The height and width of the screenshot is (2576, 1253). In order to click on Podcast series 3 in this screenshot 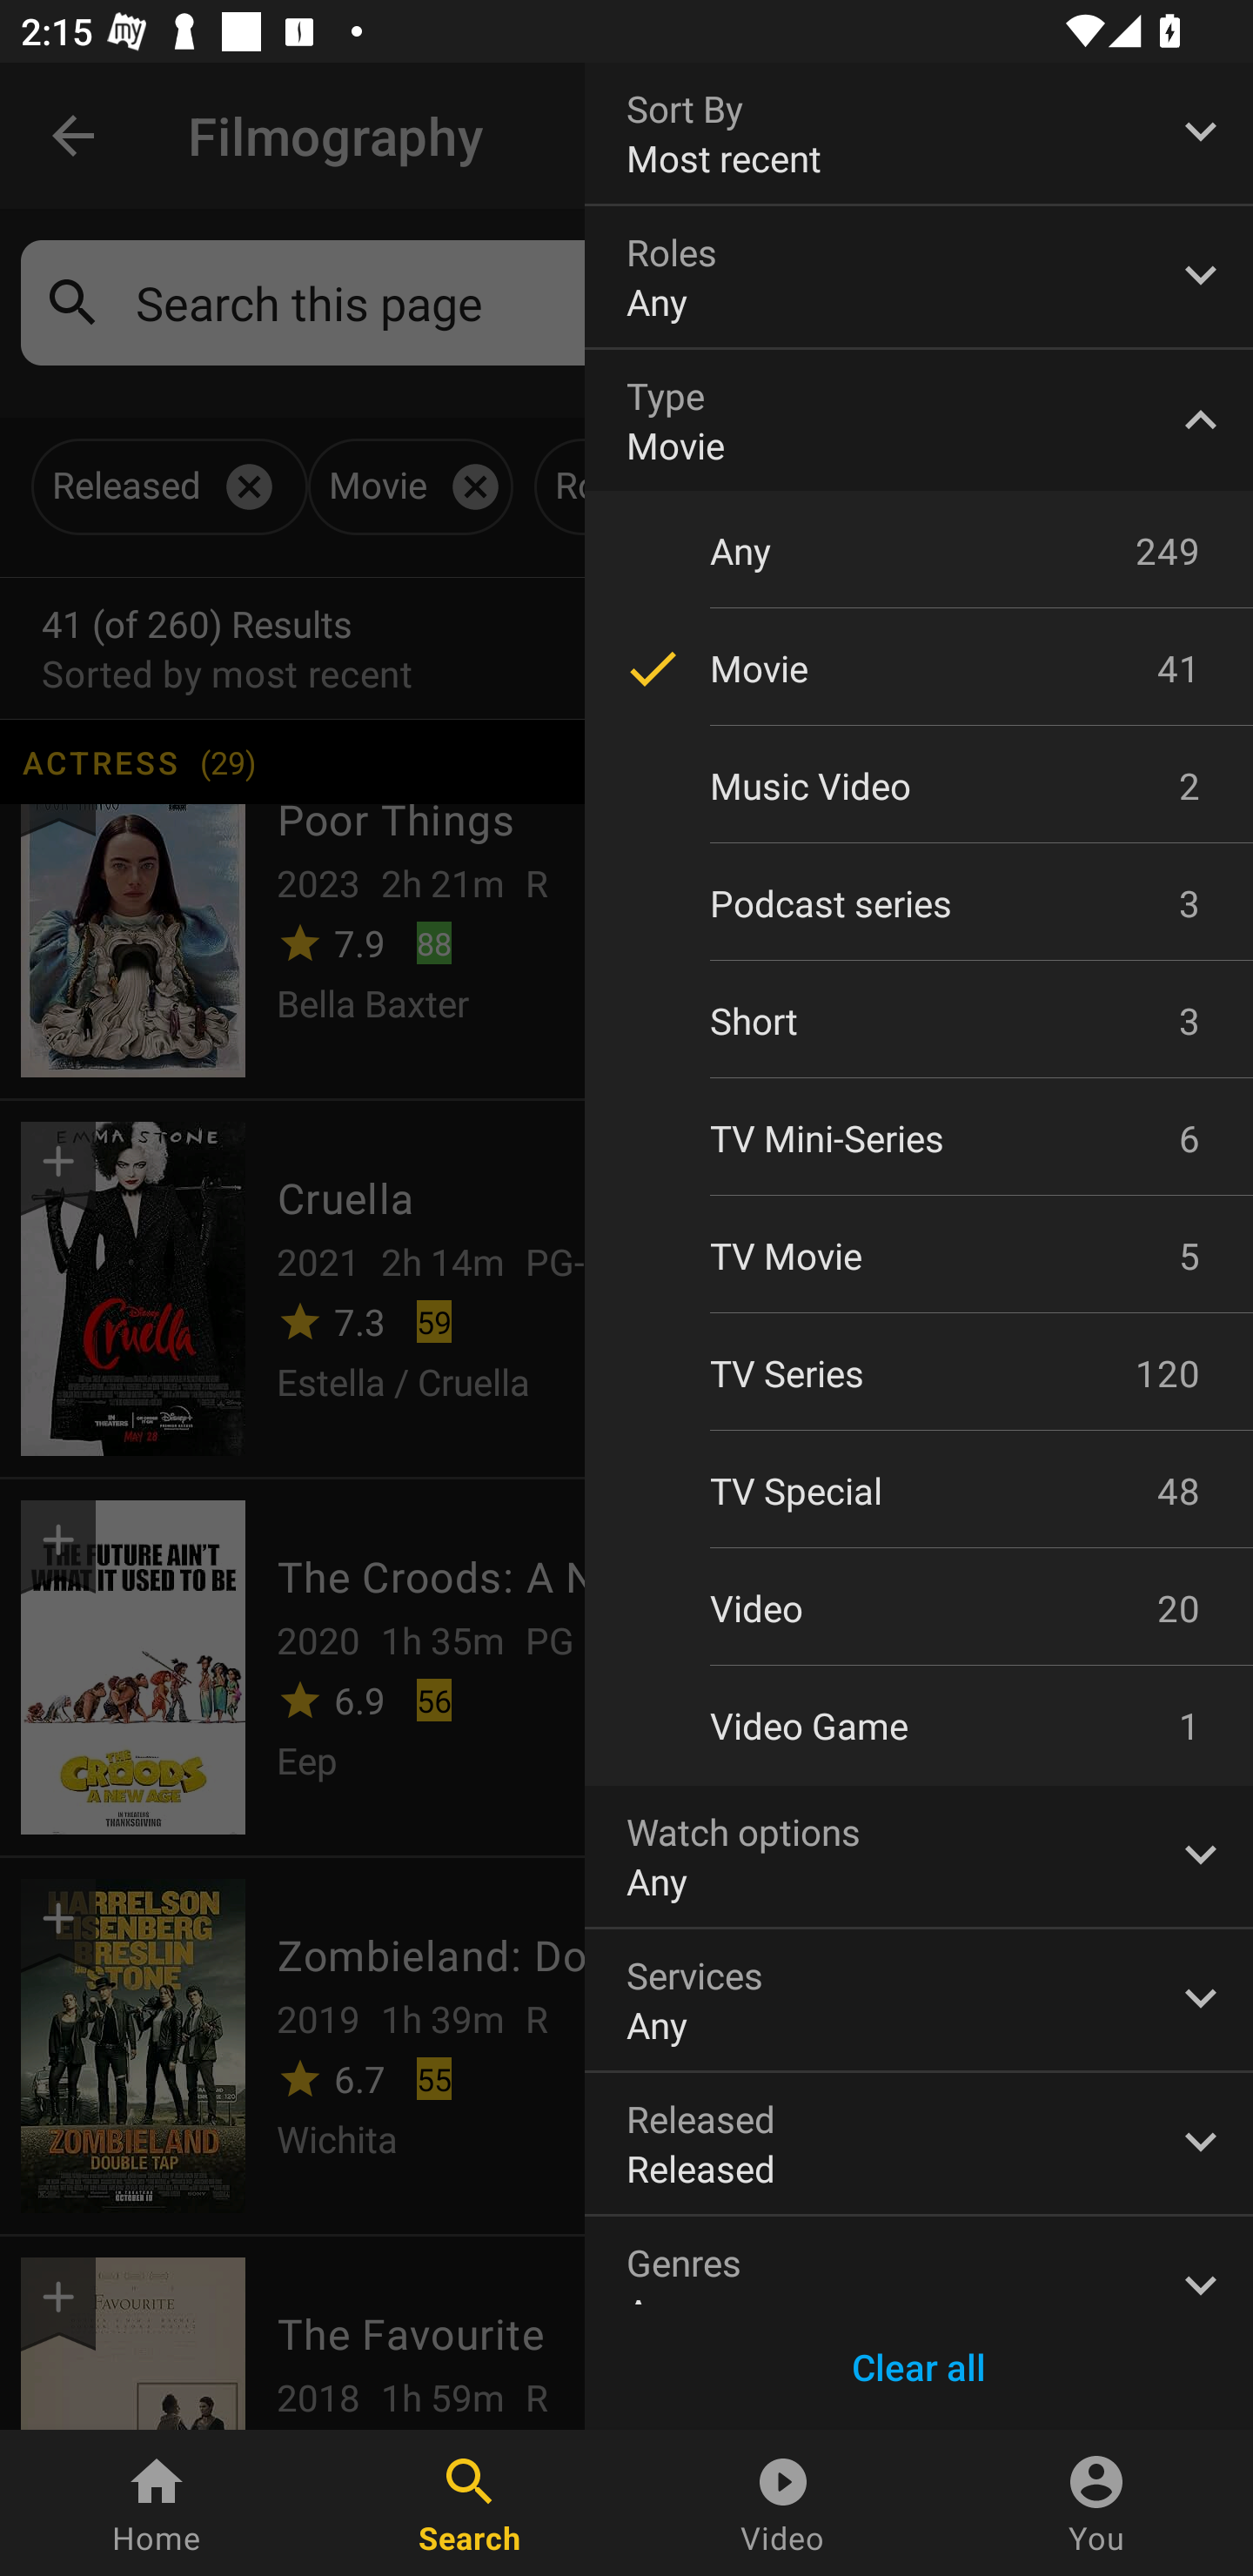, I will do `click(919, 902)`.